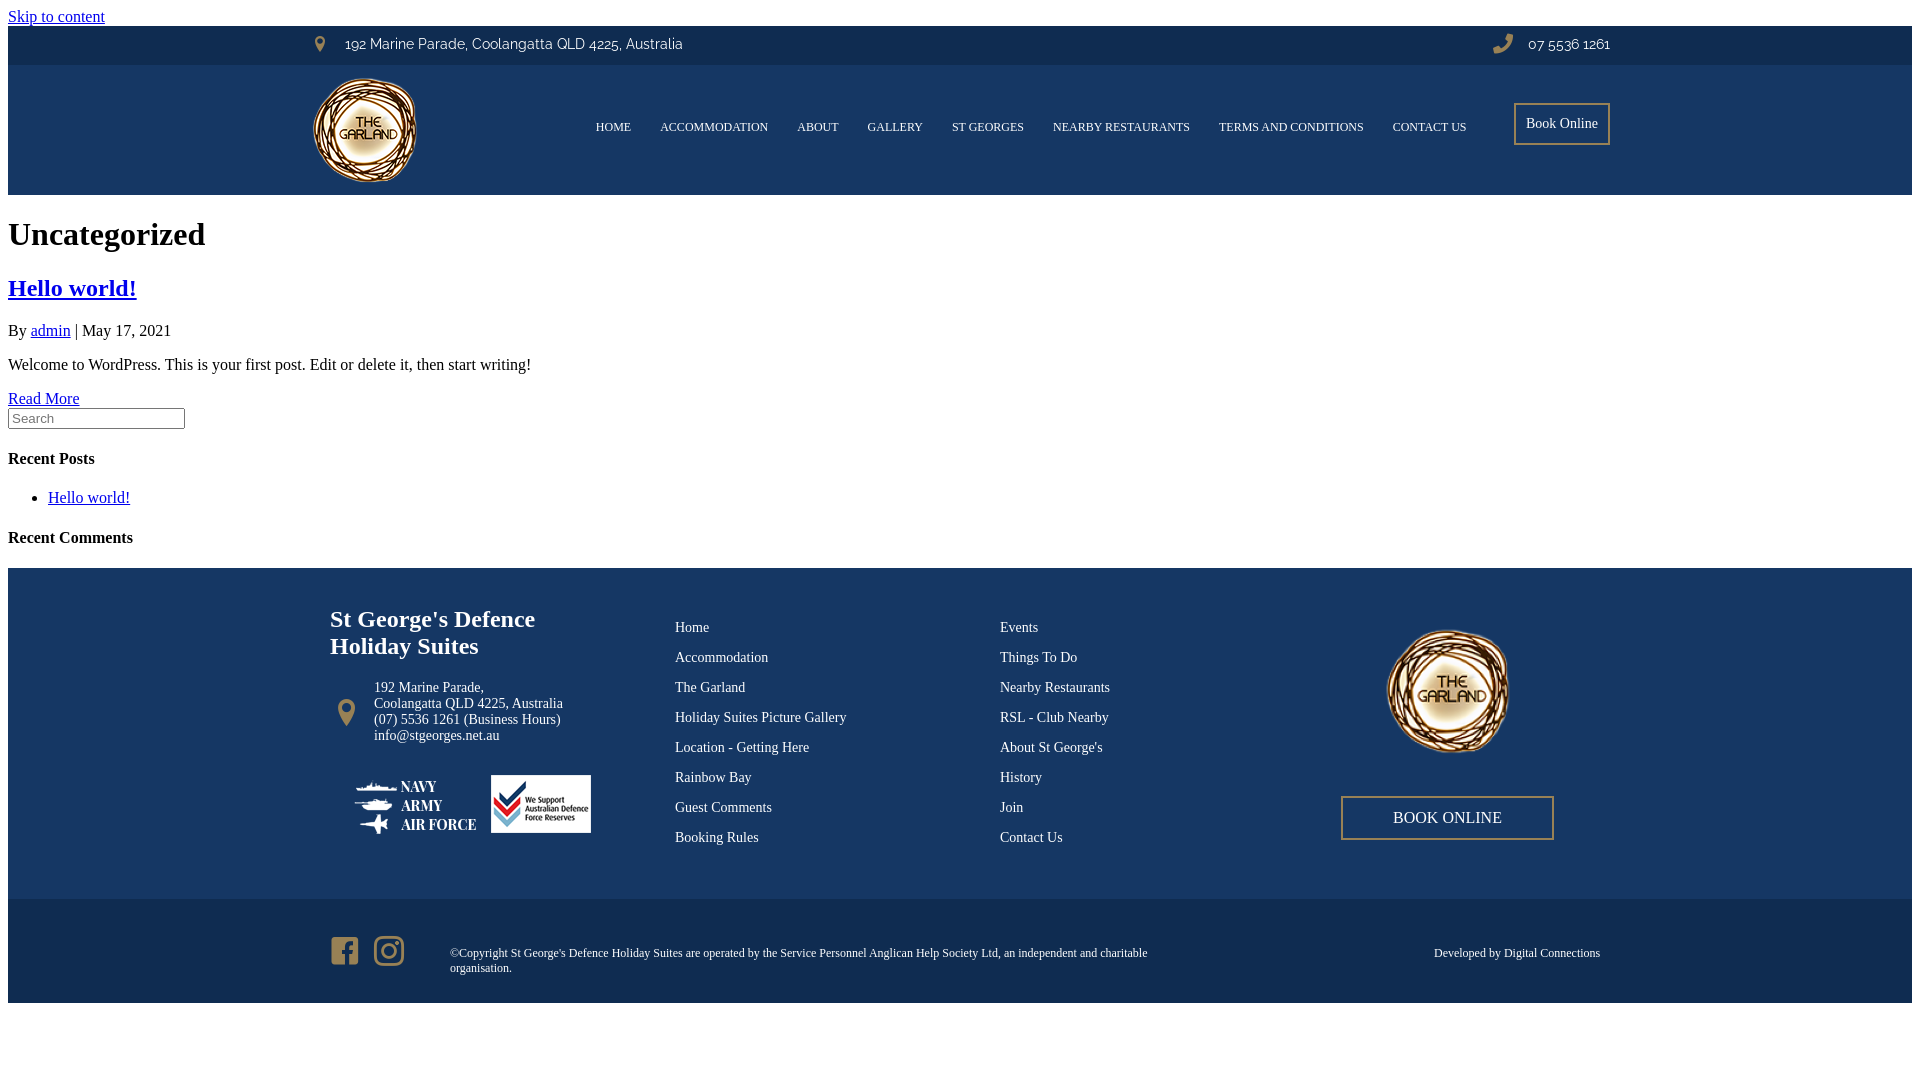 The image size is (1920, 1080). I want to click on Hello world!, so click(72, 288).